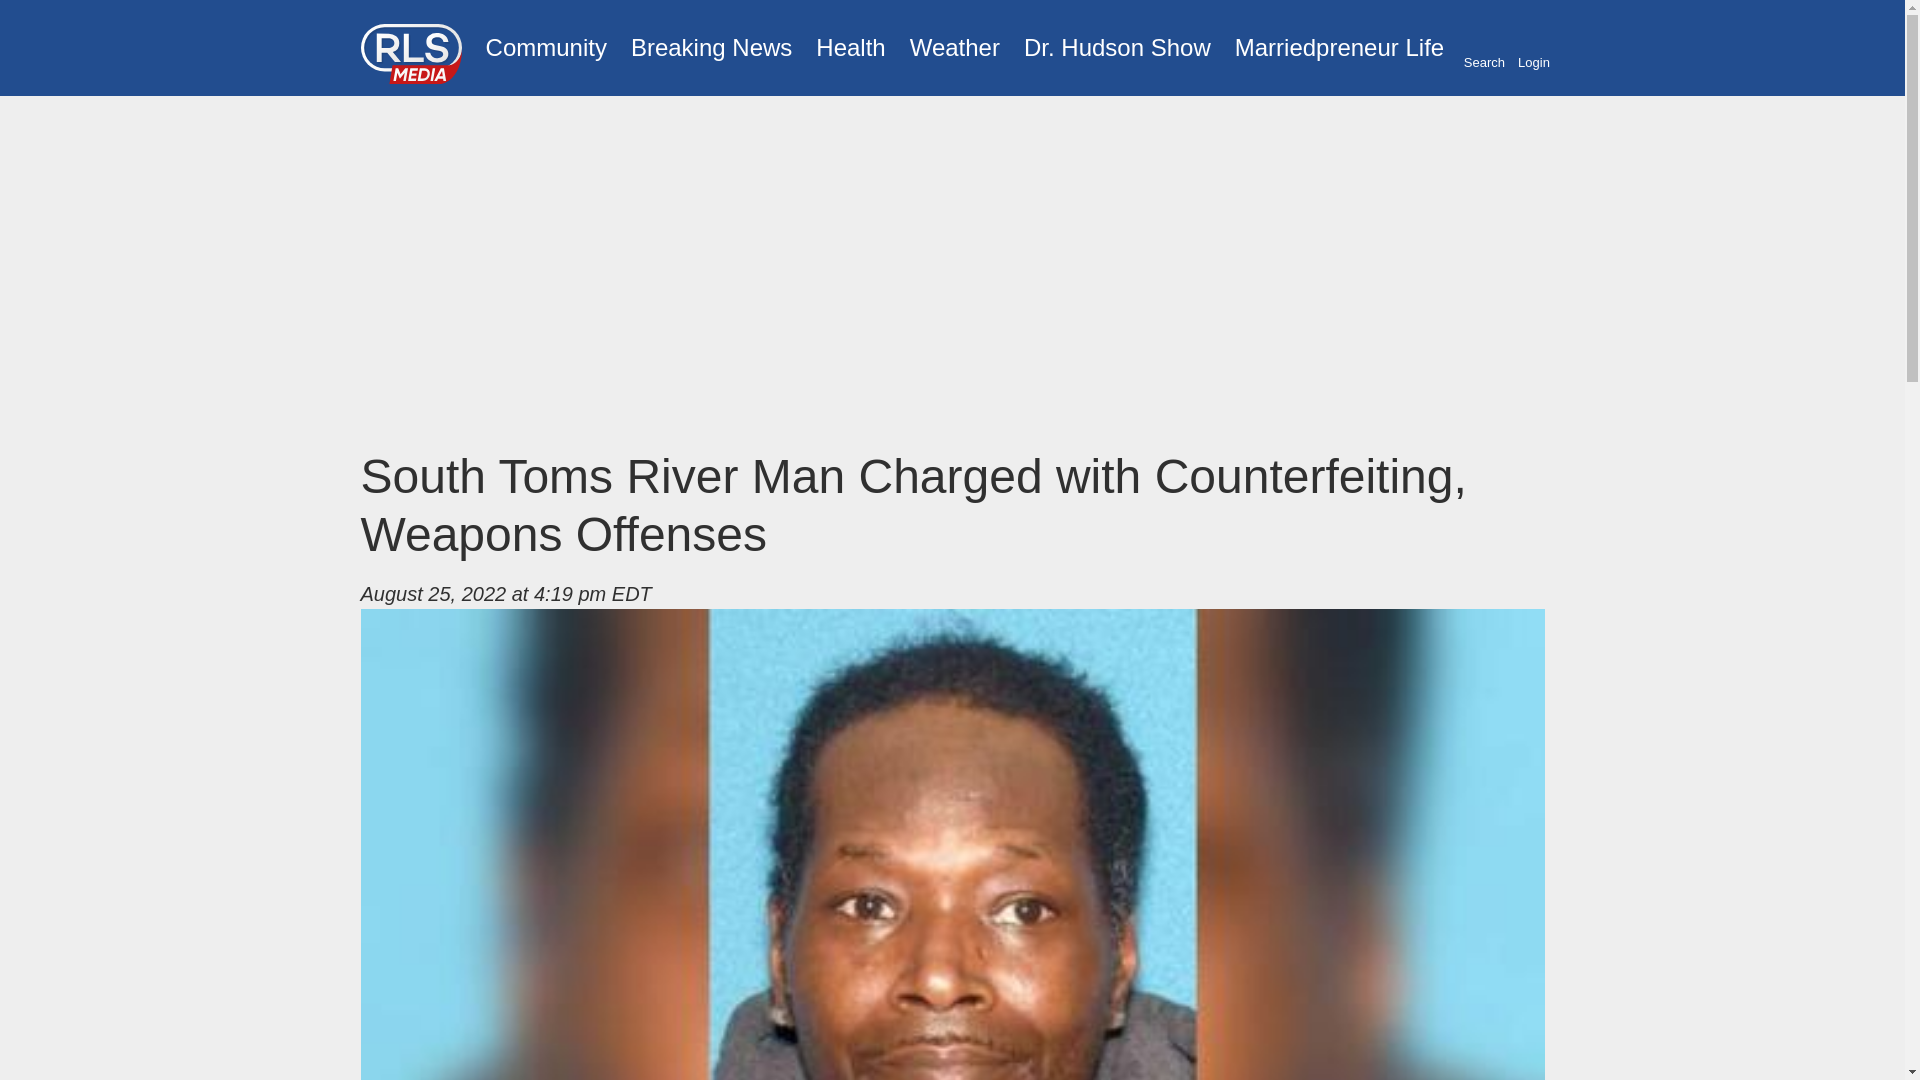 The image size is (1920, 1080). Describe the element at coordinates (954, 48) in the screenshot. I see `Local Weather` at that location.